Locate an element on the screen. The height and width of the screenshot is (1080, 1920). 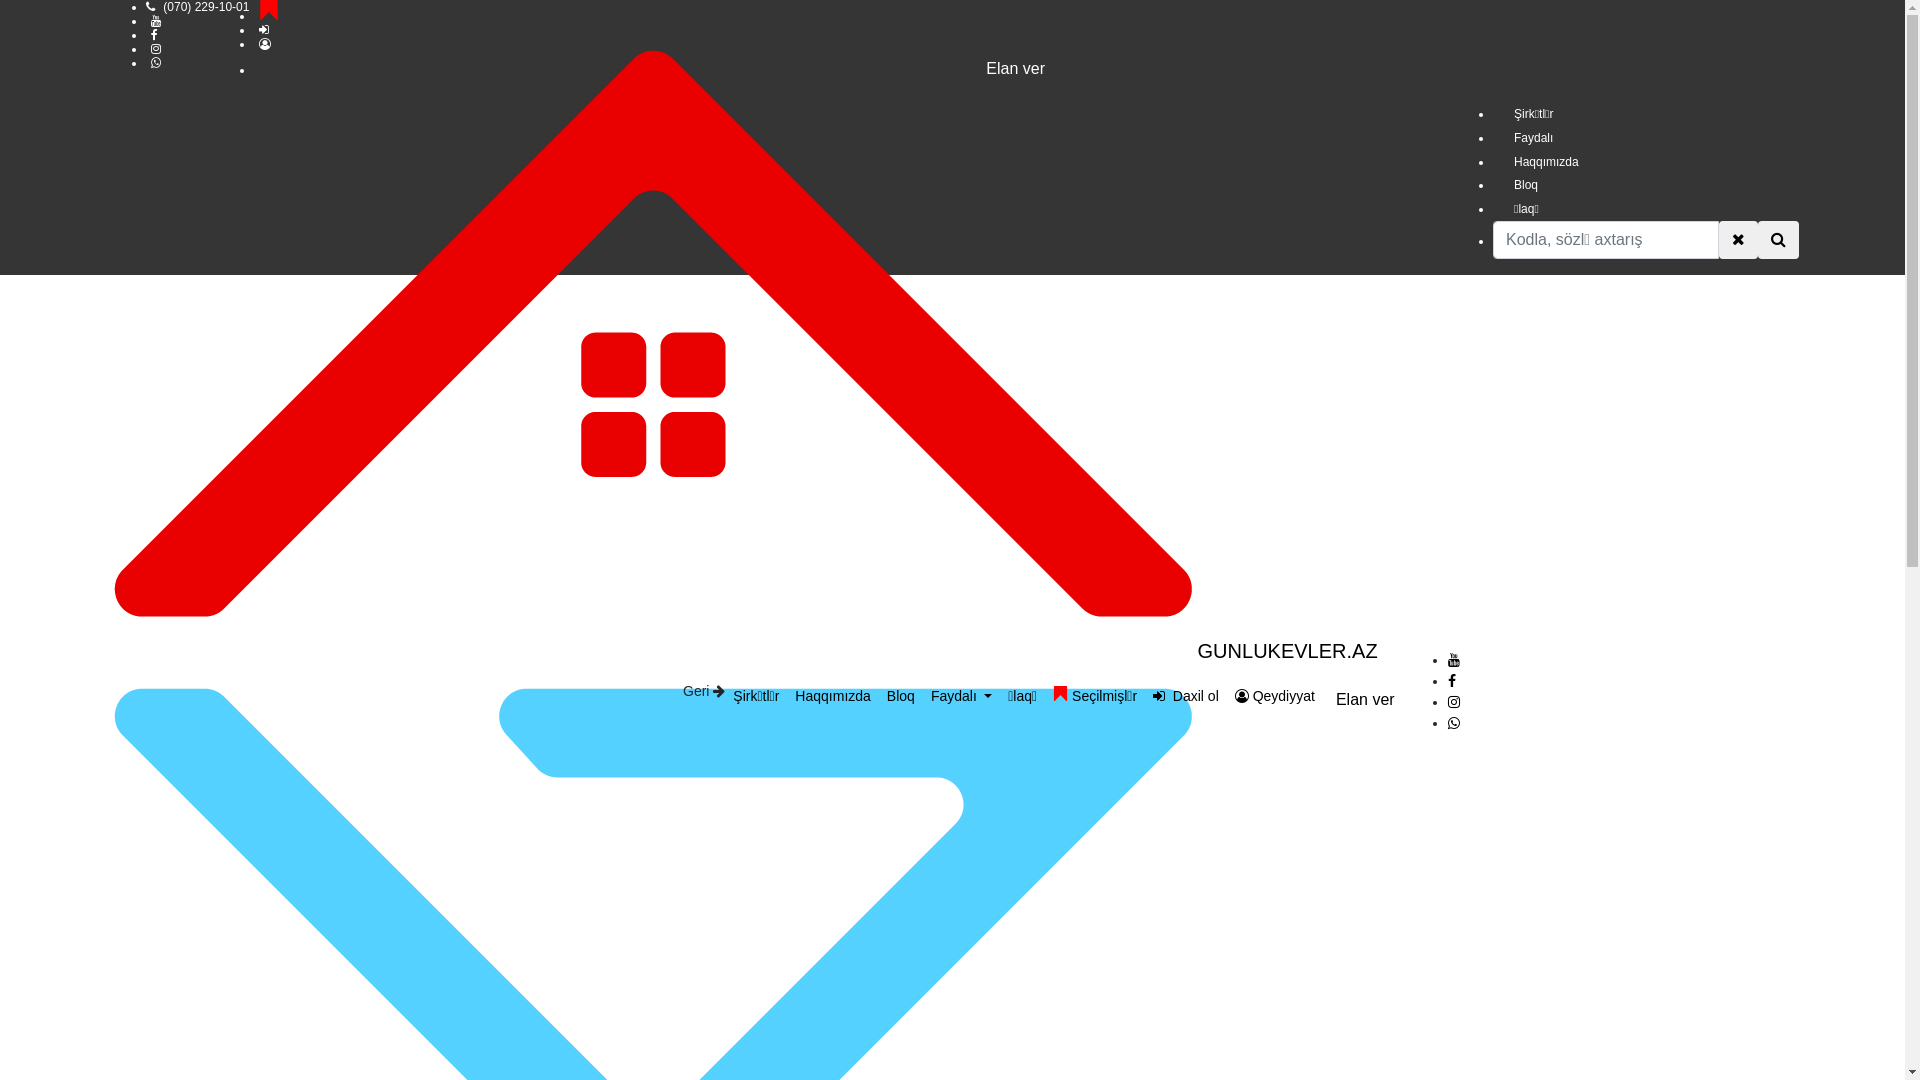
Next is located at coordinates (1528, 230).